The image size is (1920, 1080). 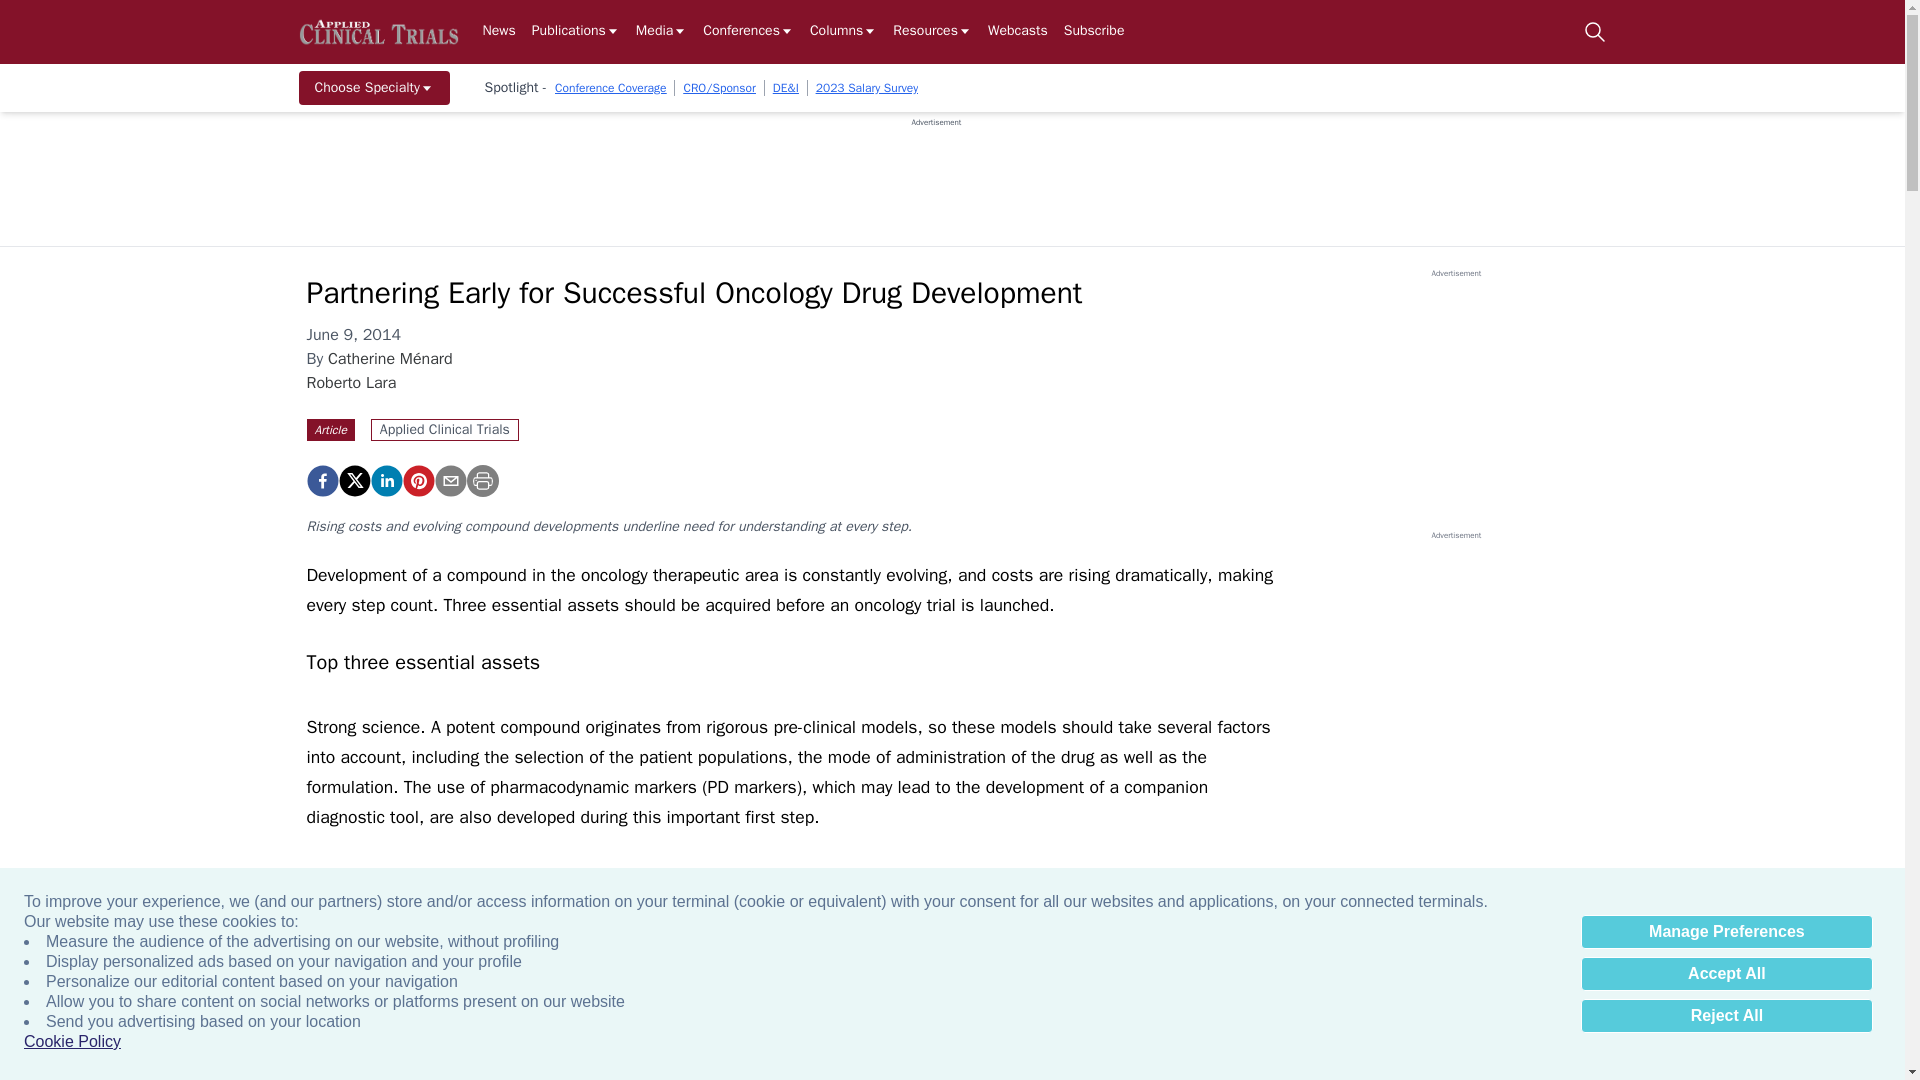 I want to click on Conferences, so click(x=748, y=32).